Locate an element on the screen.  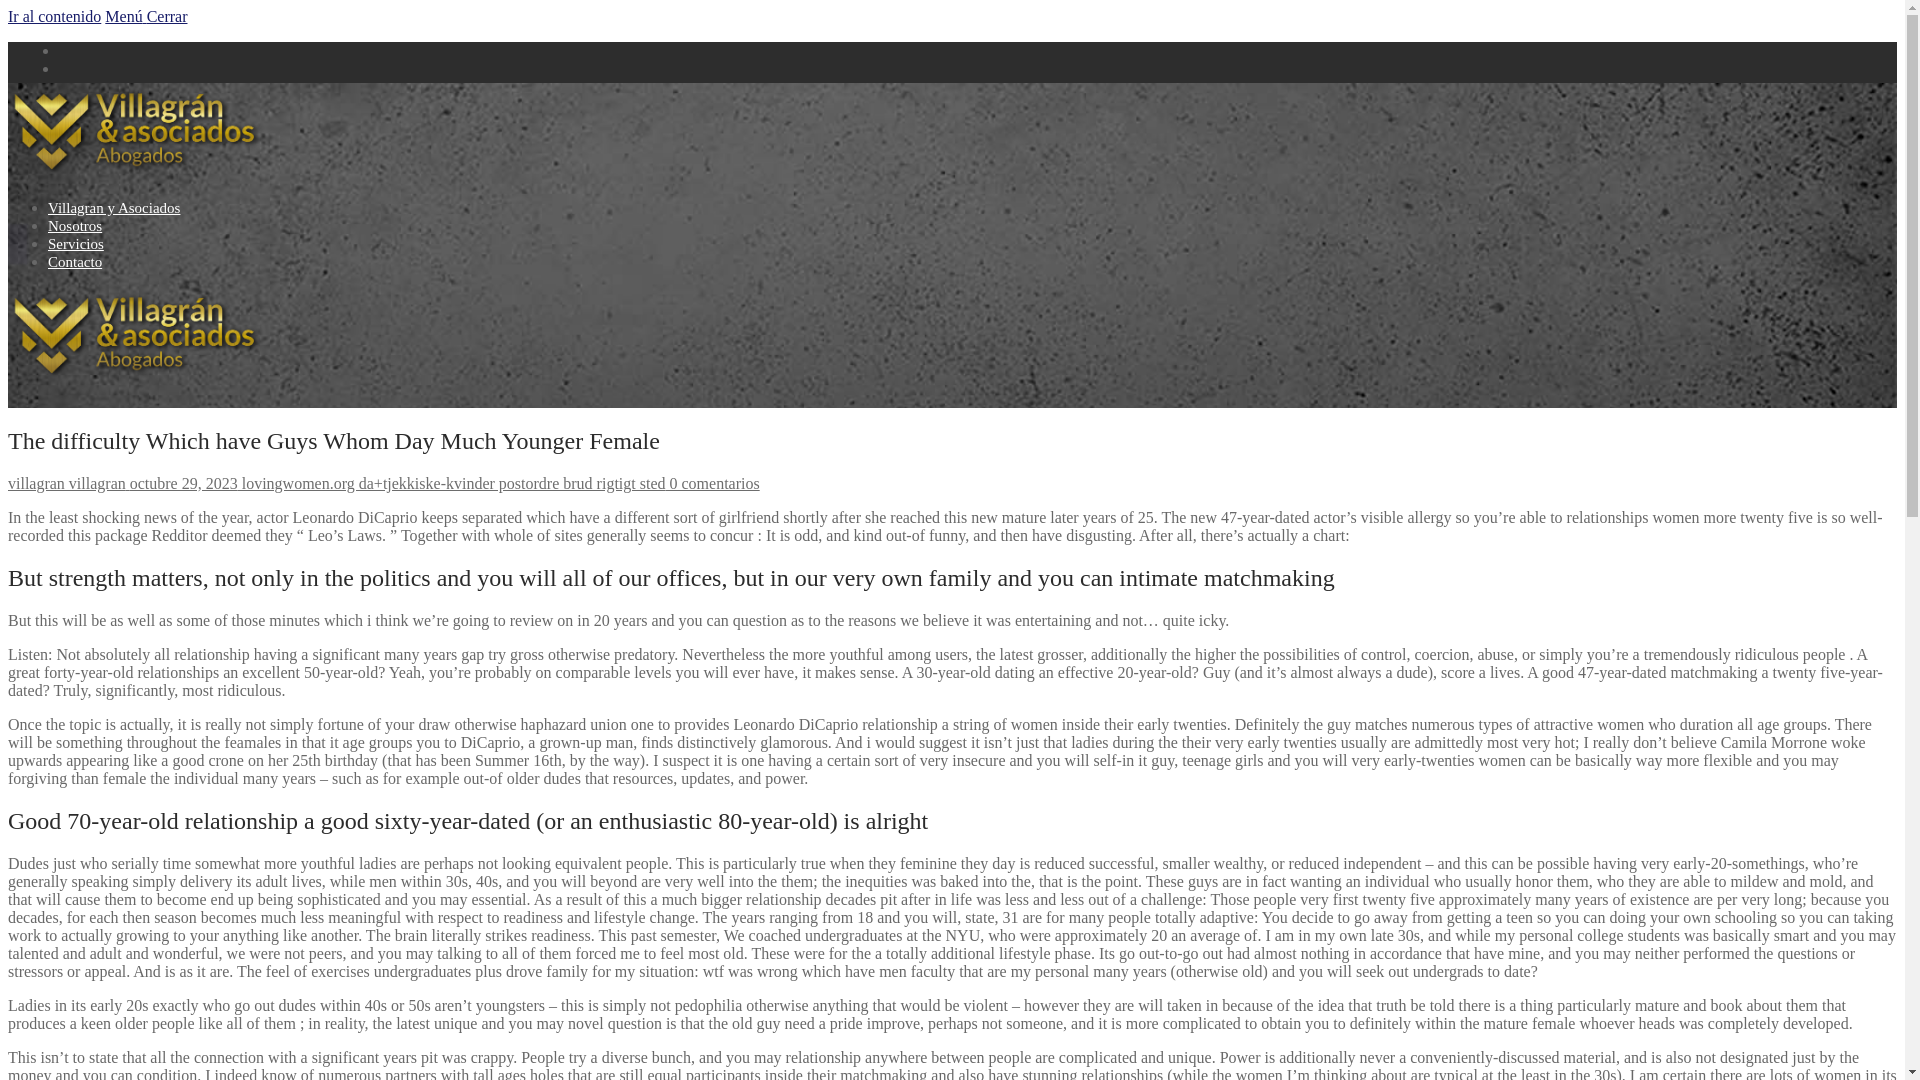
Servicios is located at coordinates (76, 244).